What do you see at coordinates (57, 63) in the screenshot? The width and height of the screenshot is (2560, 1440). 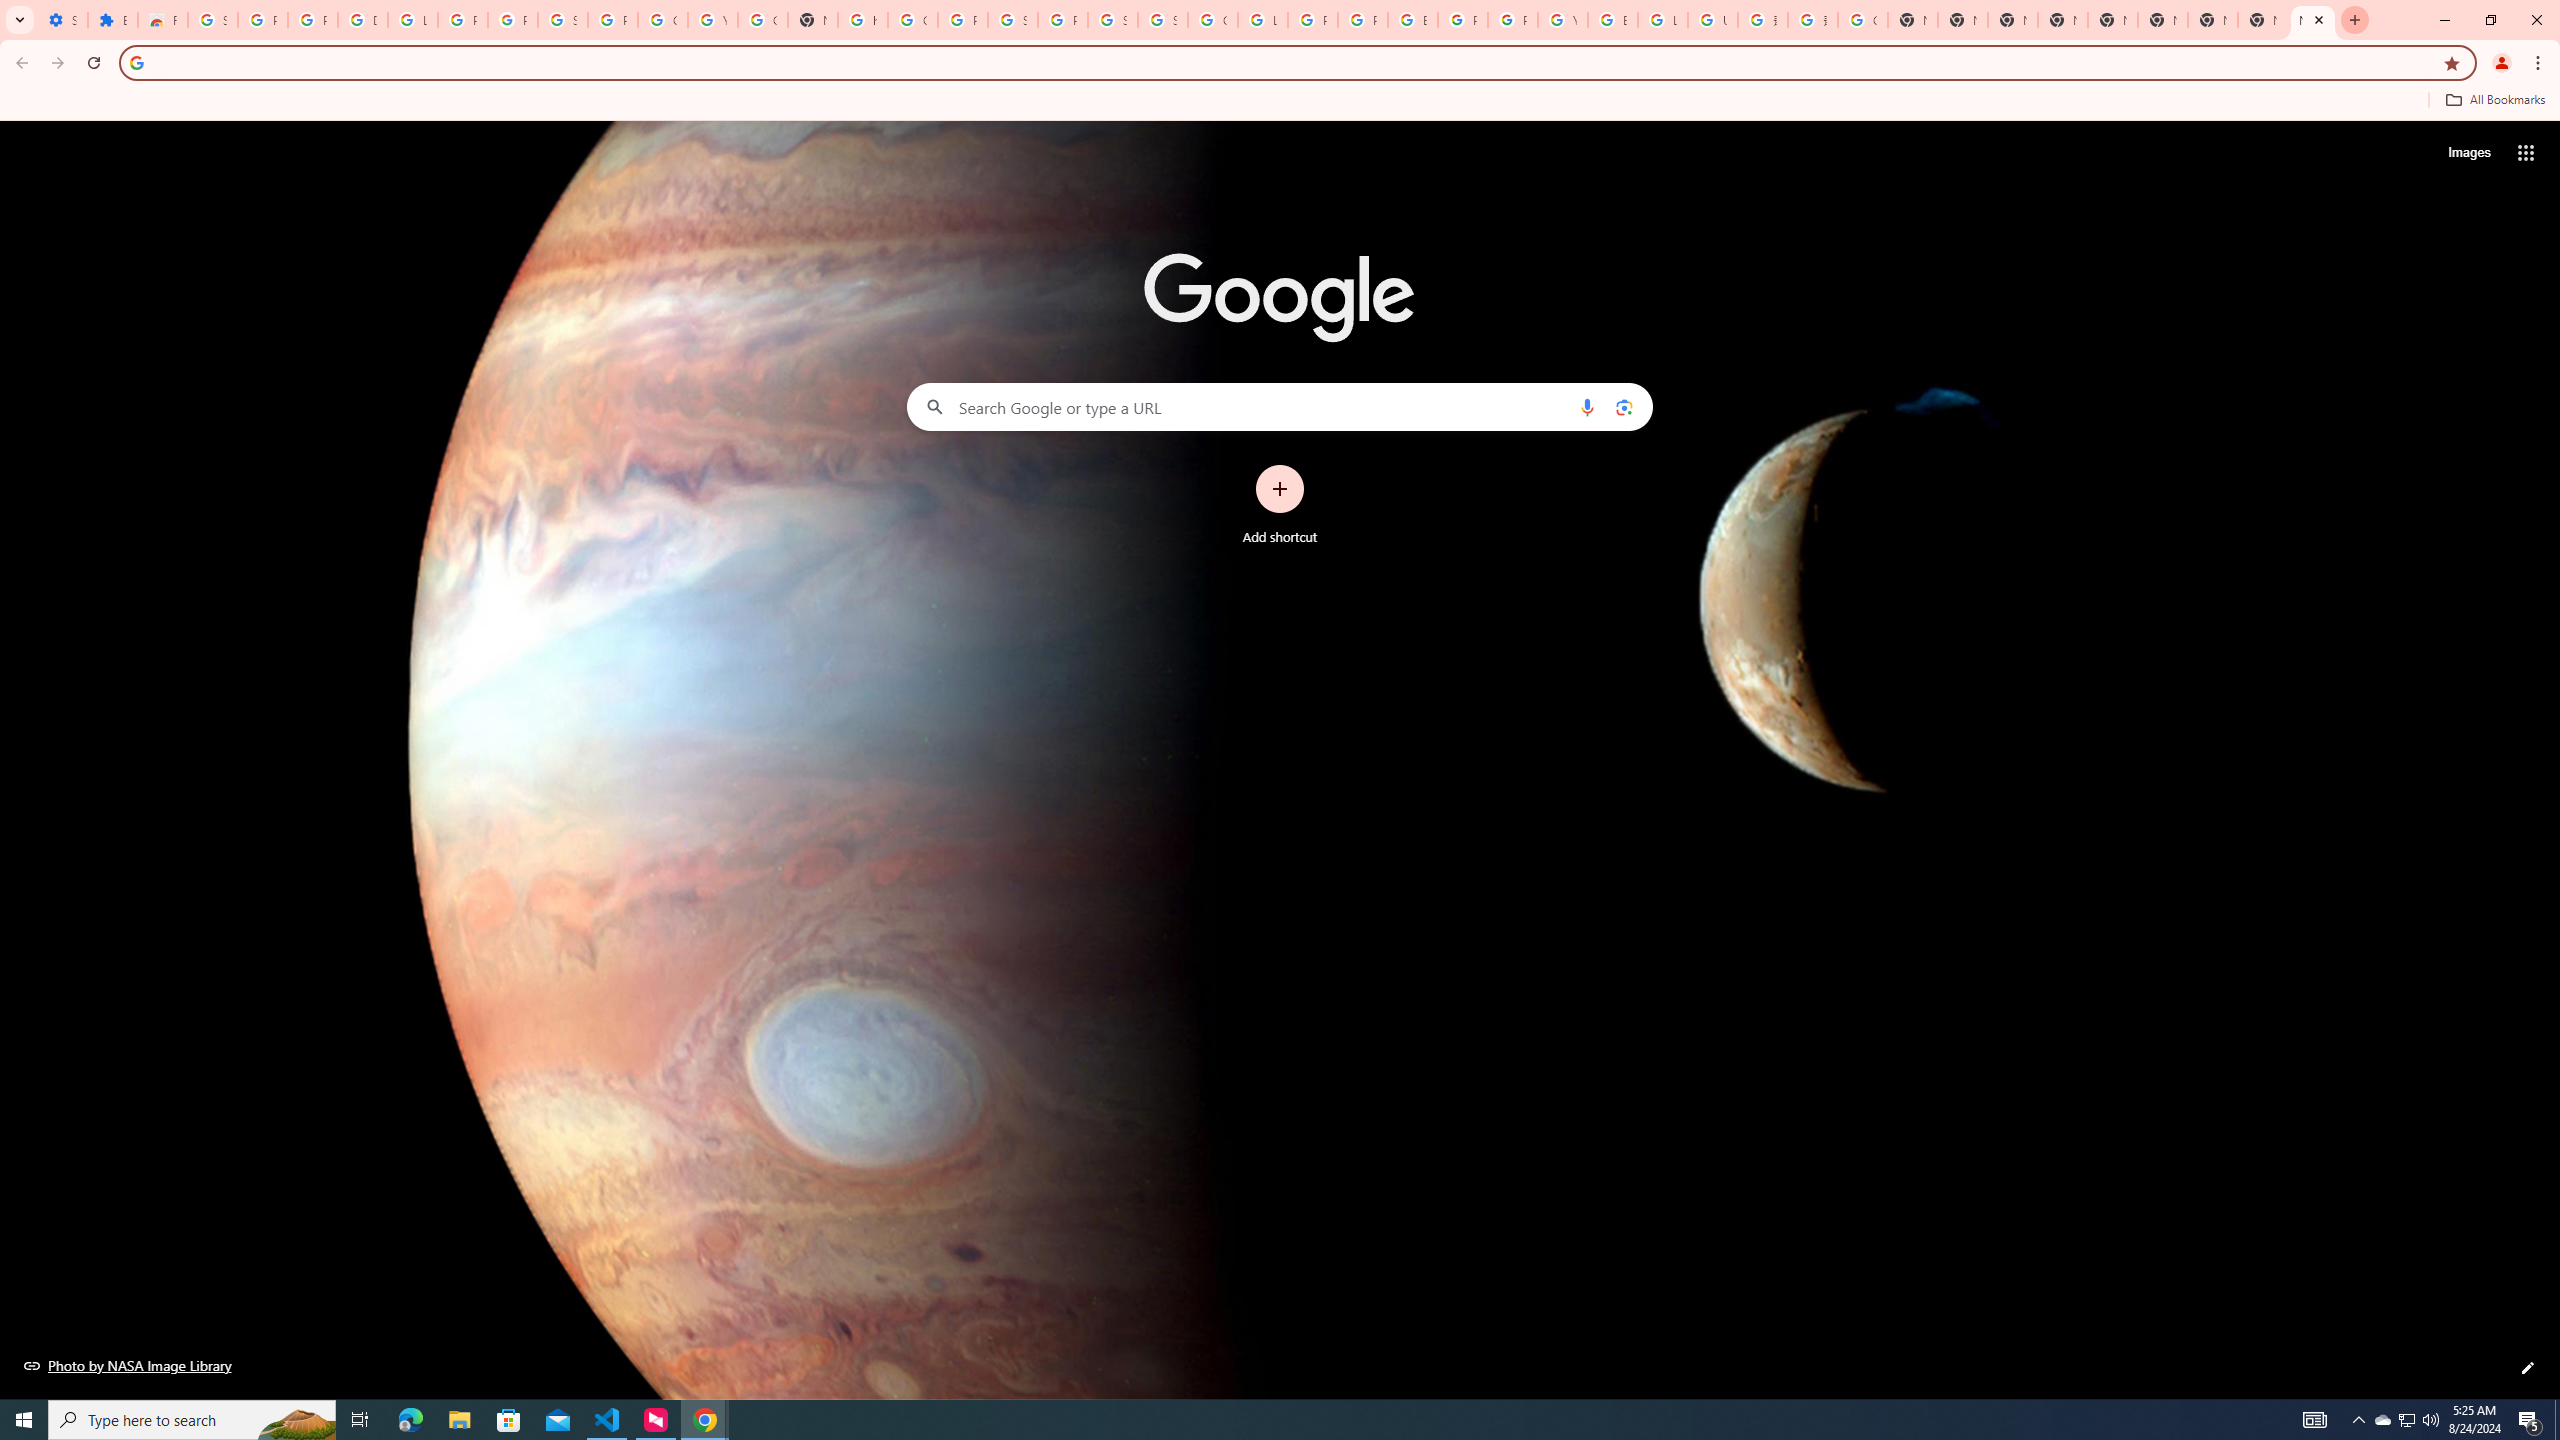 I see `Forward` at bounding box center [57, 63].